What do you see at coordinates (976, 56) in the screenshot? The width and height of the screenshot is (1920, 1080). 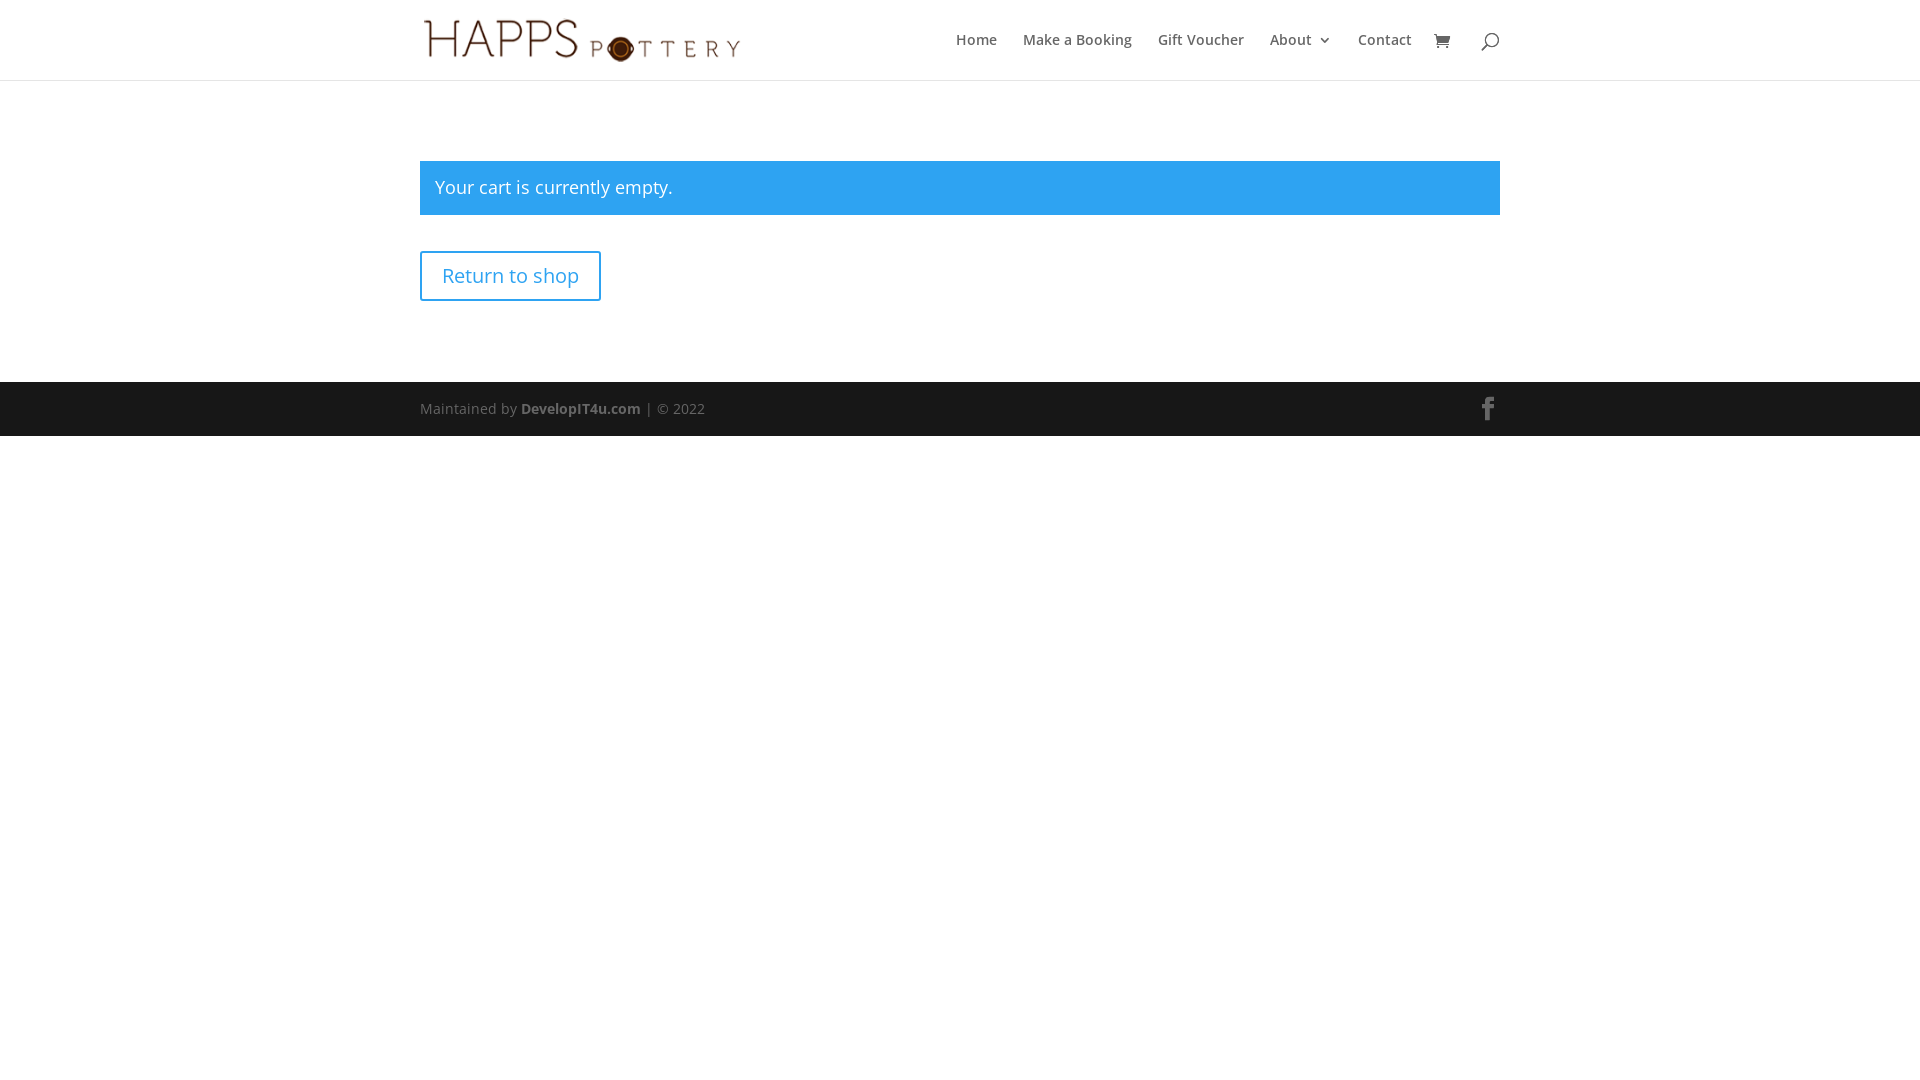 I see `Home` at bounding box center [976, 56].